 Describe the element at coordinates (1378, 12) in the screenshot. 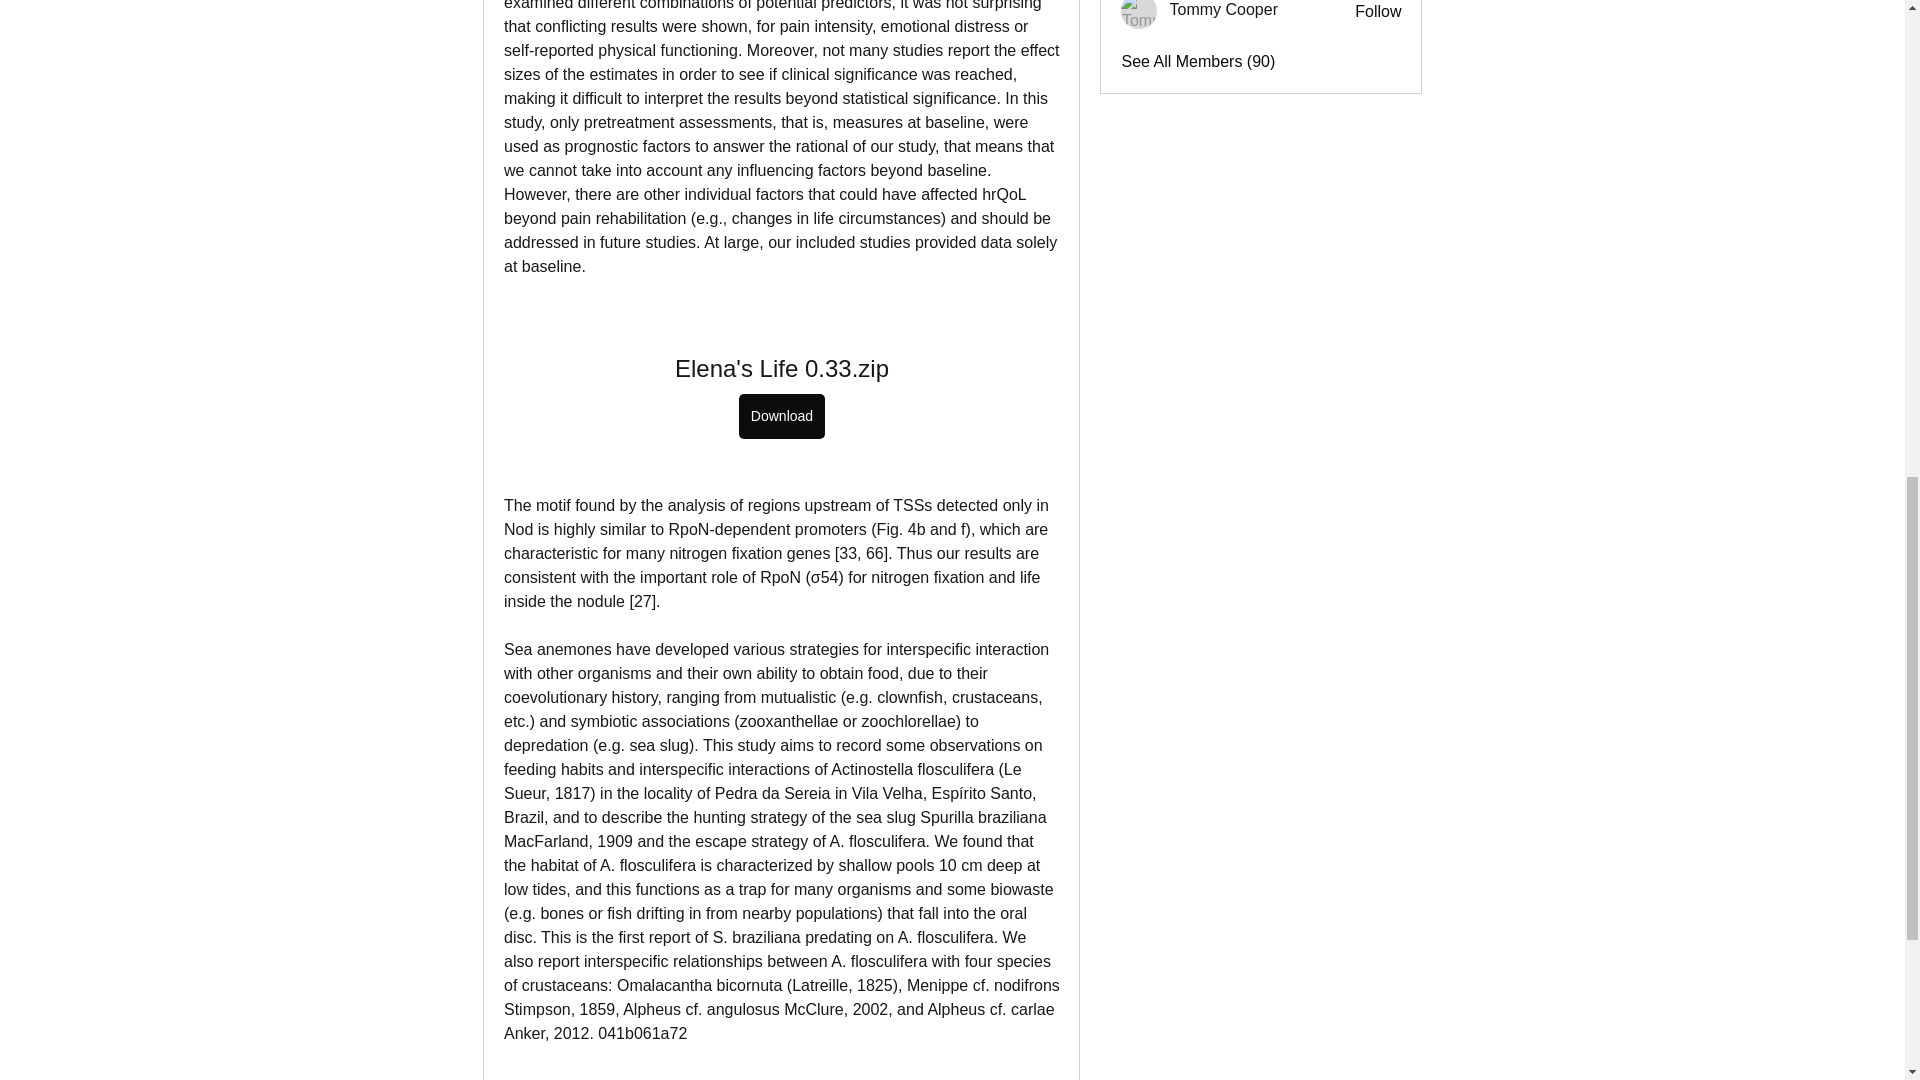

I see `Follow` at that location.